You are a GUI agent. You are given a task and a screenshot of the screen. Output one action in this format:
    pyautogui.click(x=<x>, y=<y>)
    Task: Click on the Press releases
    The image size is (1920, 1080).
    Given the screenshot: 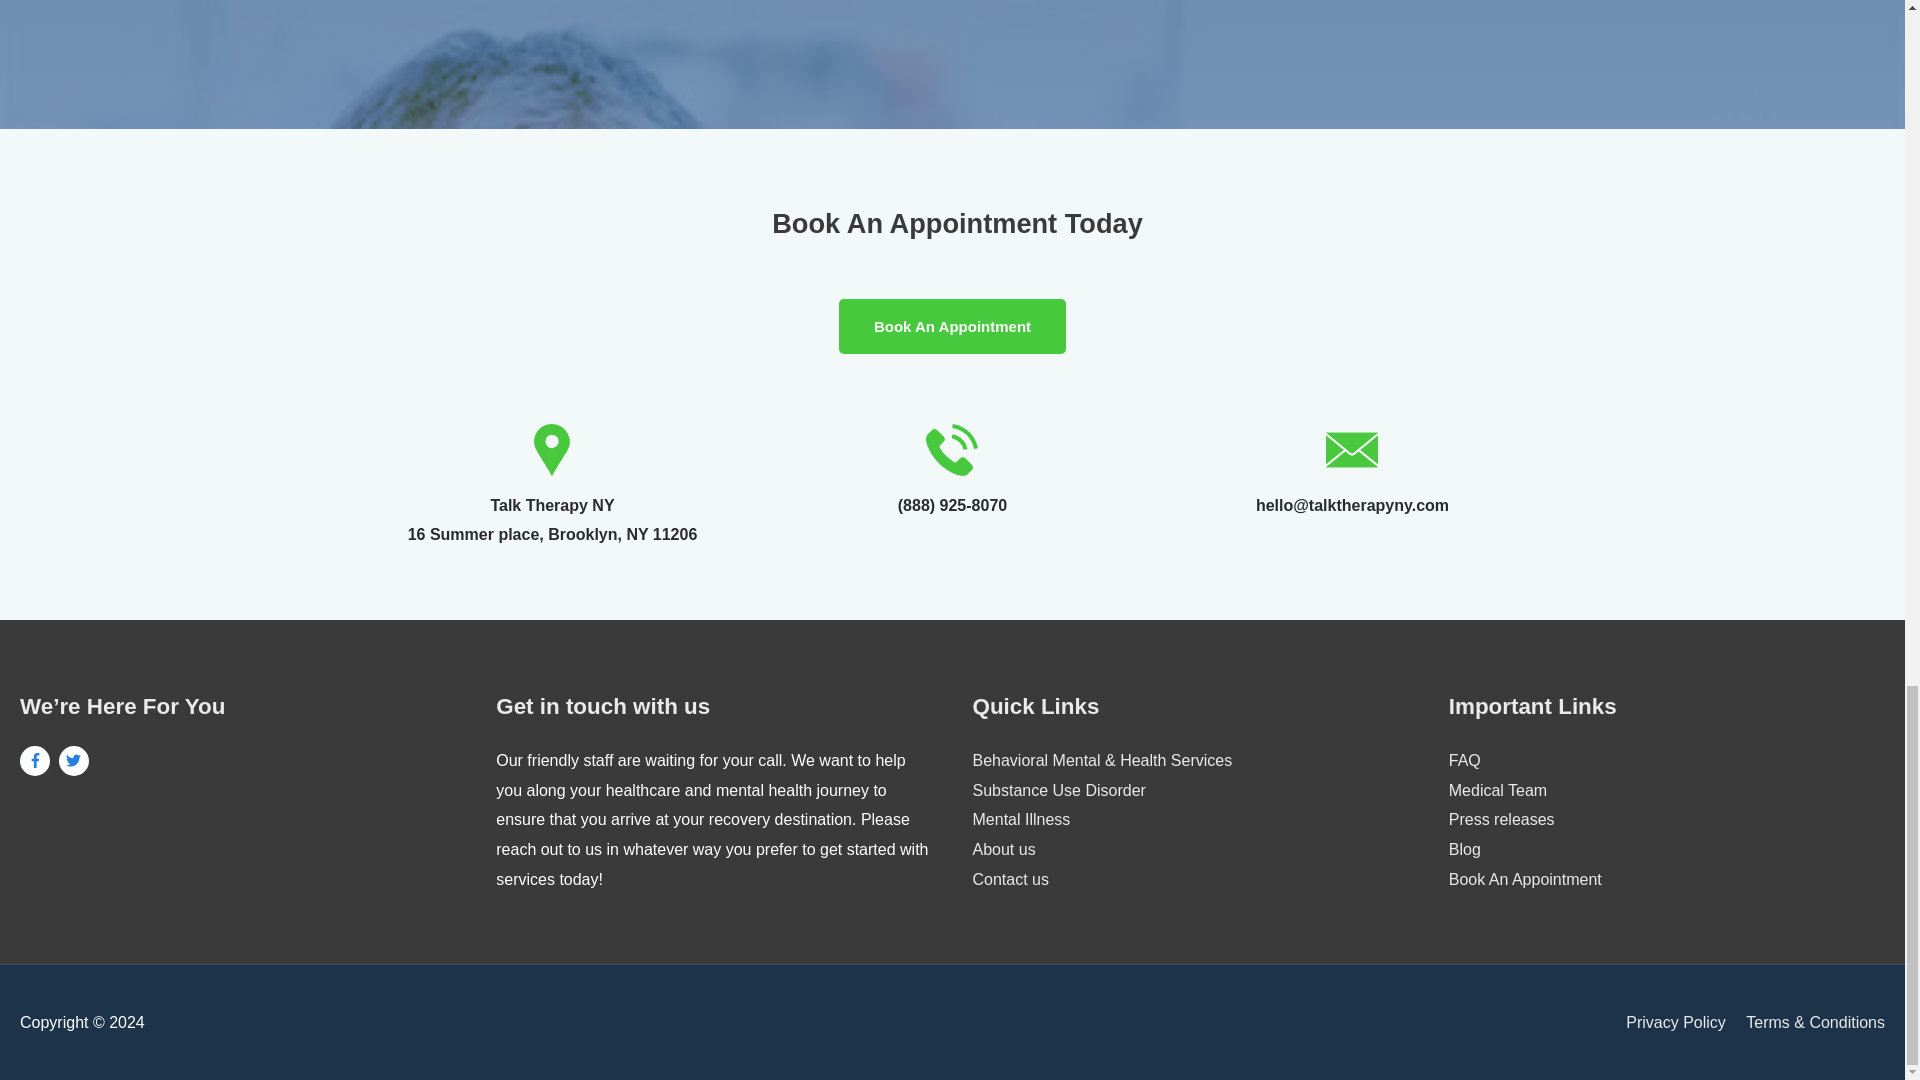 What is the action you would take?
    pyautogui.click(x=1502, y=820)
    